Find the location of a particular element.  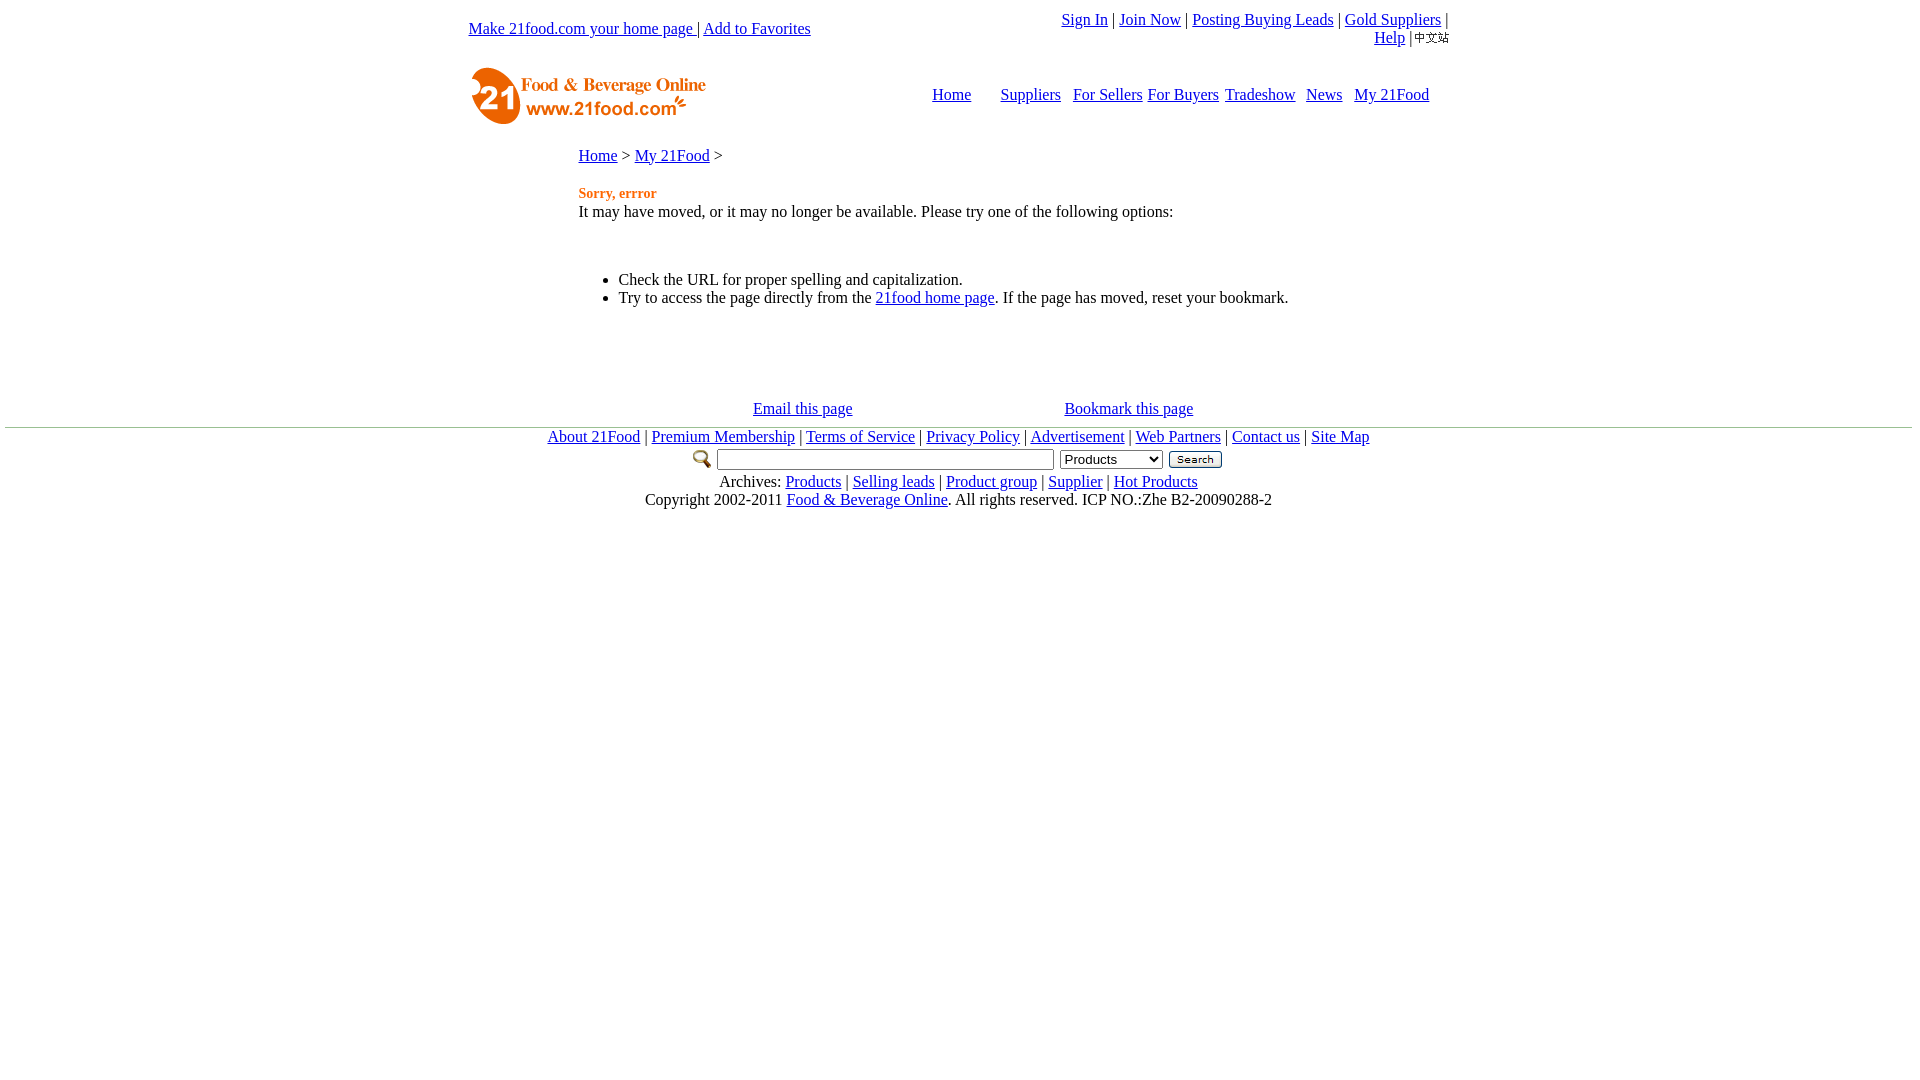

Premium Membership is located at coordinates (724, 436).